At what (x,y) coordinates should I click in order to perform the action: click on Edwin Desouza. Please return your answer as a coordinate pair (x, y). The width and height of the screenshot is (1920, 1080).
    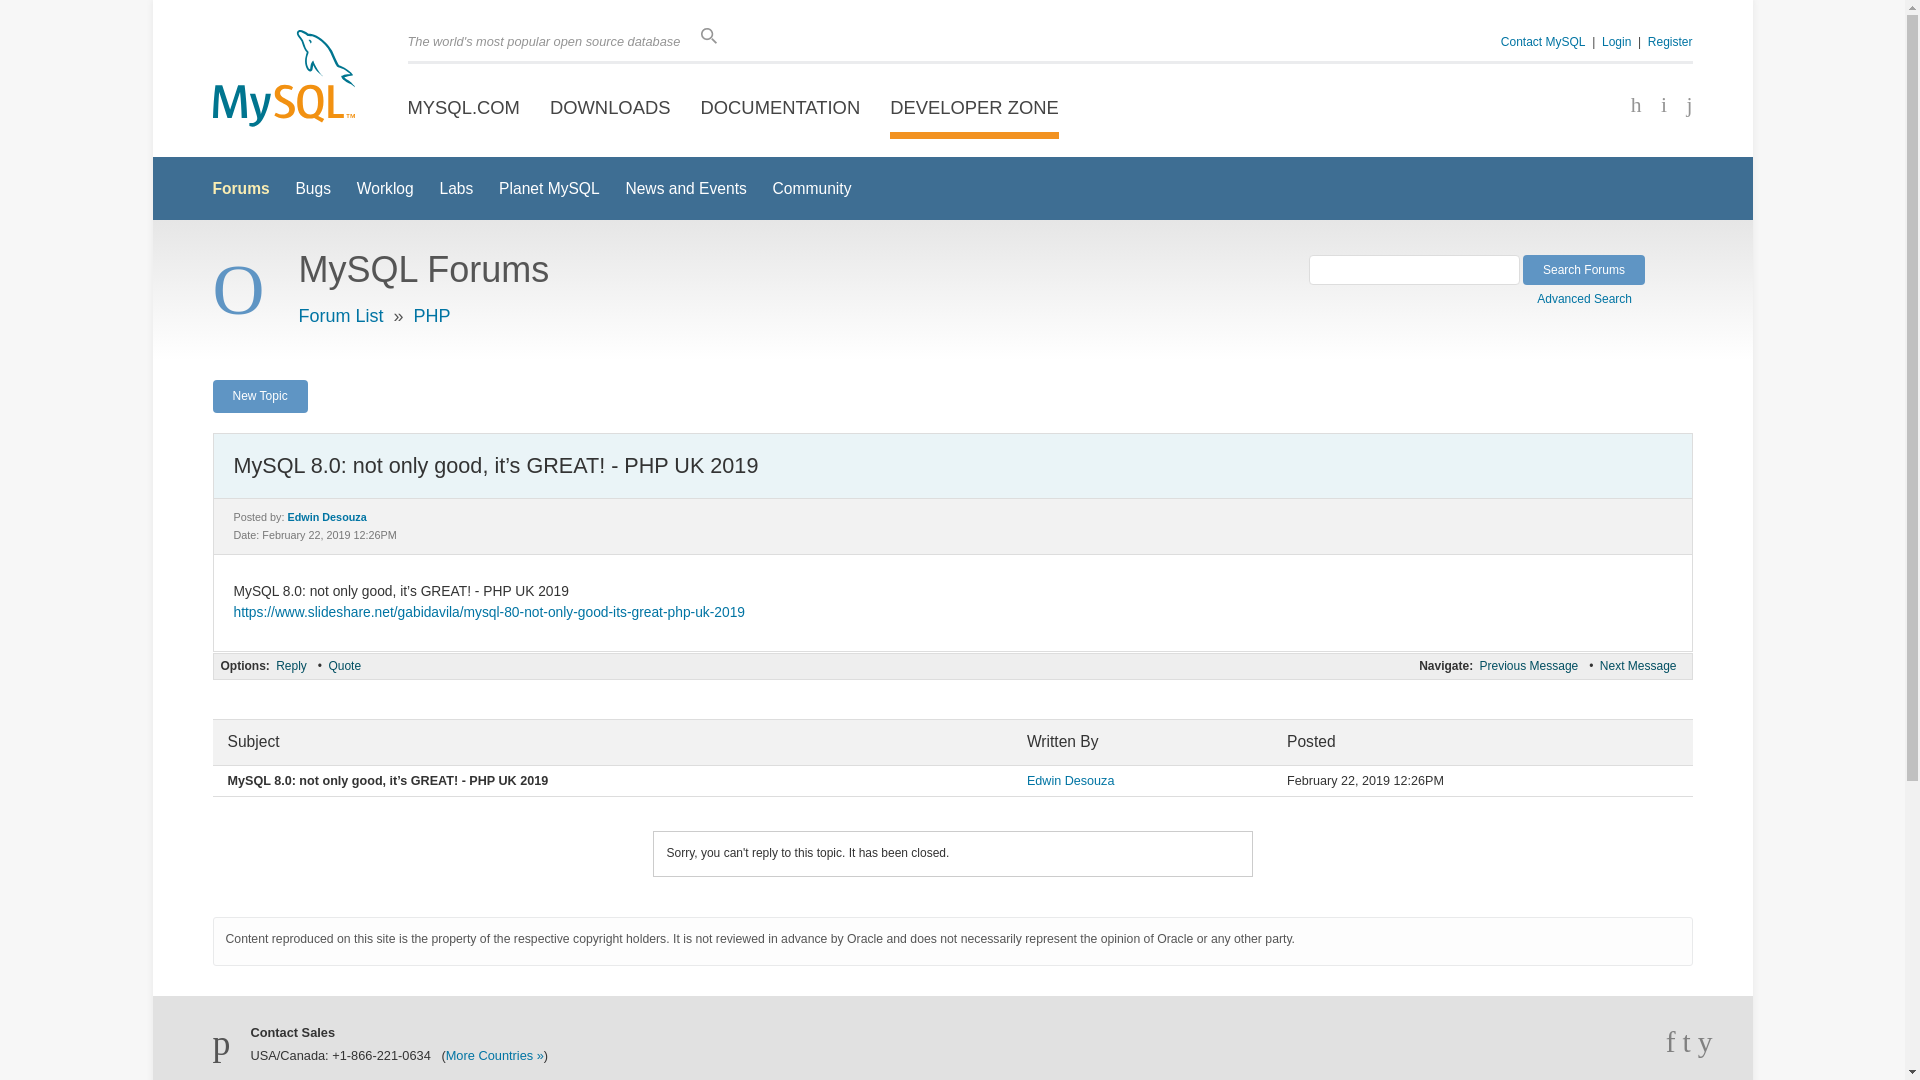
    Looking at the image, I should click on (327, 516).